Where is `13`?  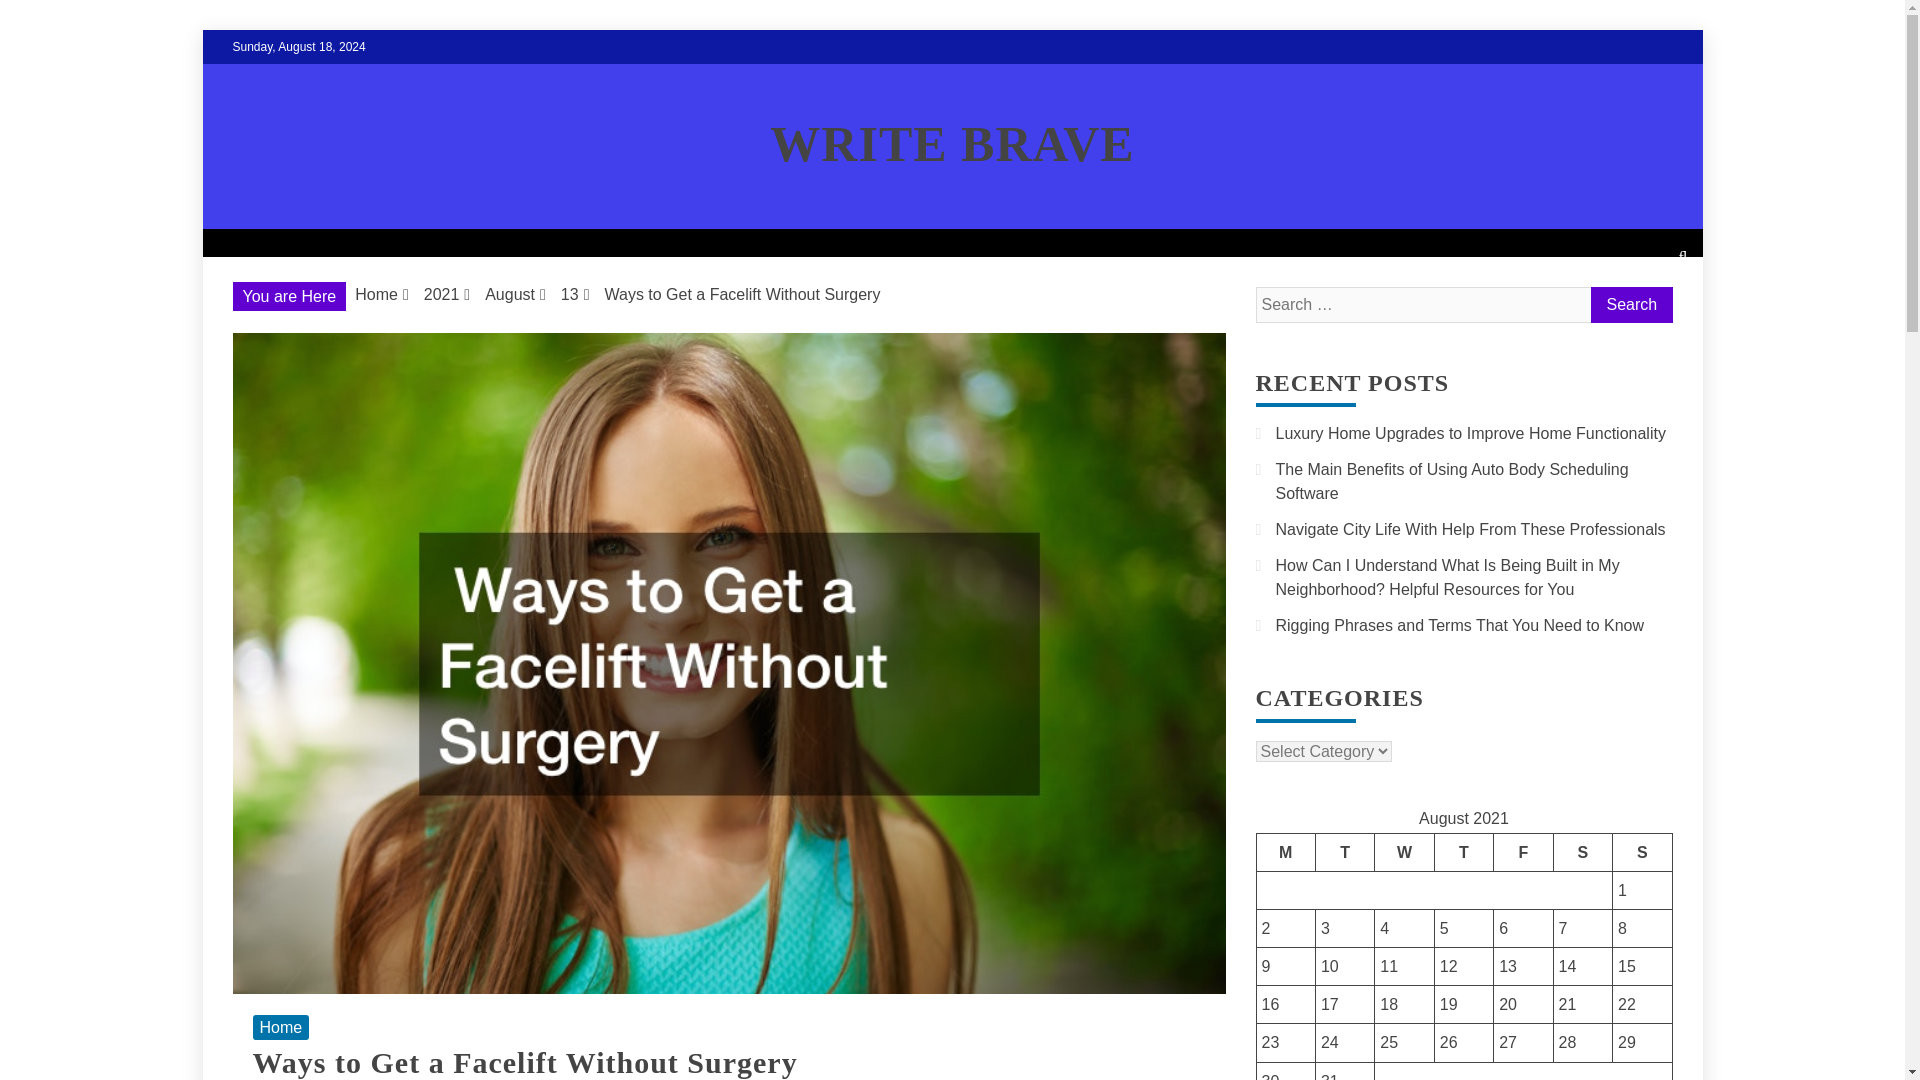 13 is located at coordinates (570, 294).